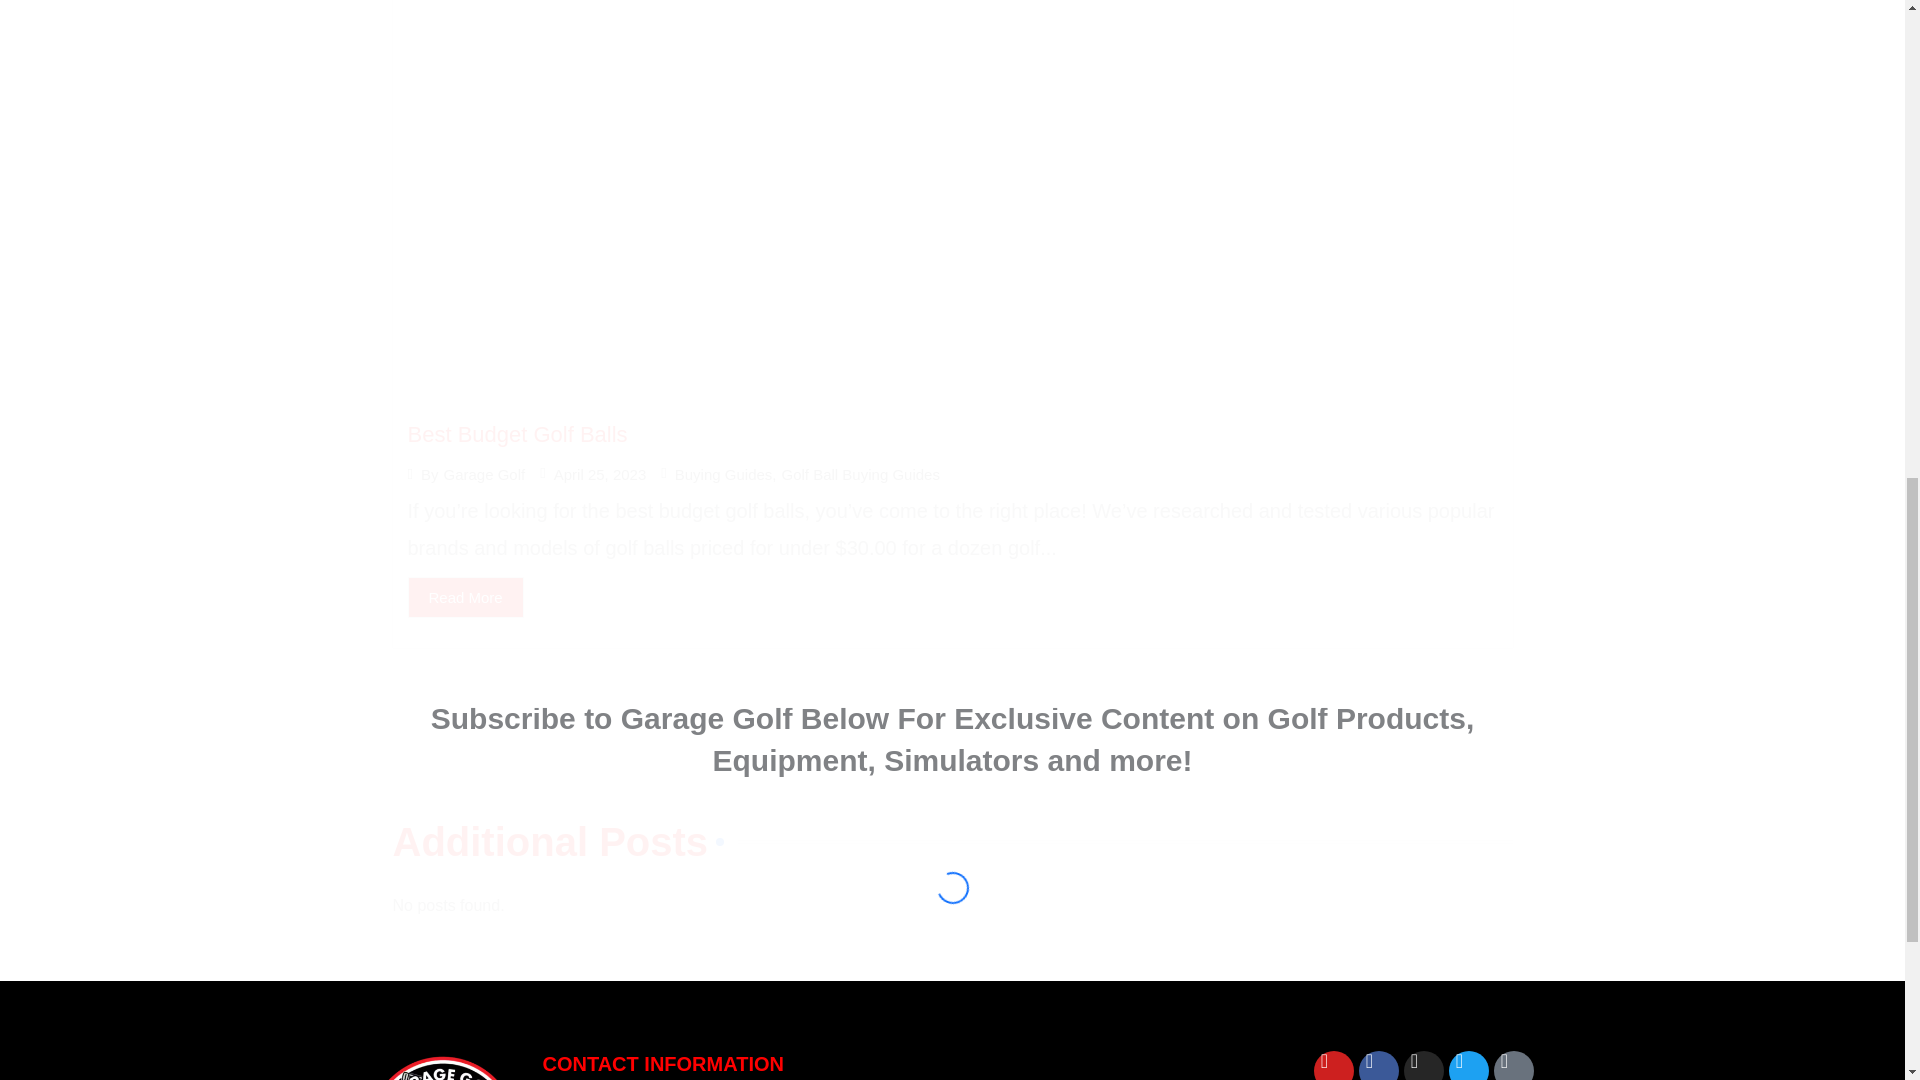 The width and height of the screenshot is (1920, 1080). What do you see at coordinates (1469, 1065) in the screenshot?
I see `Twitter` at bounding box center [1469, 1065].